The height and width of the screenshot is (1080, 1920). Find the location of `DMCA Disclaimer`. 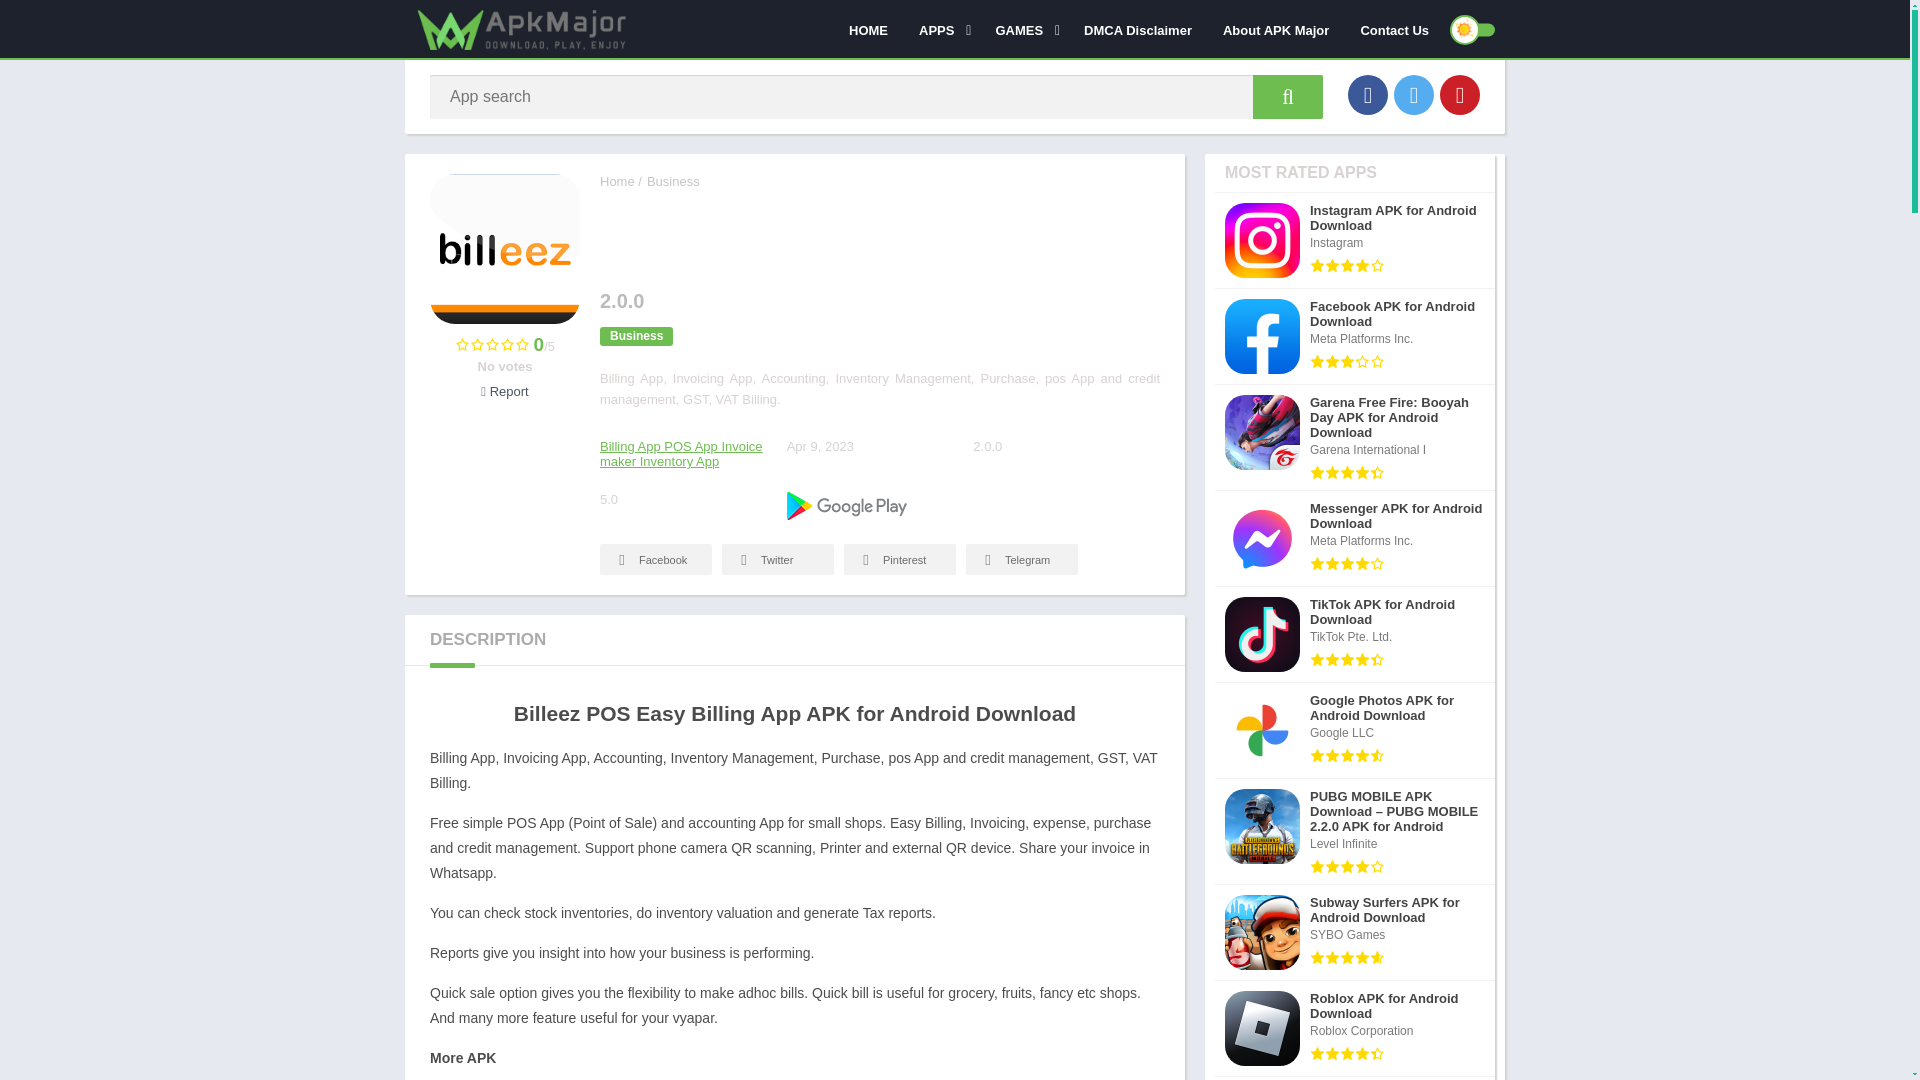

DMCA Disclaimer is located at coordinates (1138, 29).